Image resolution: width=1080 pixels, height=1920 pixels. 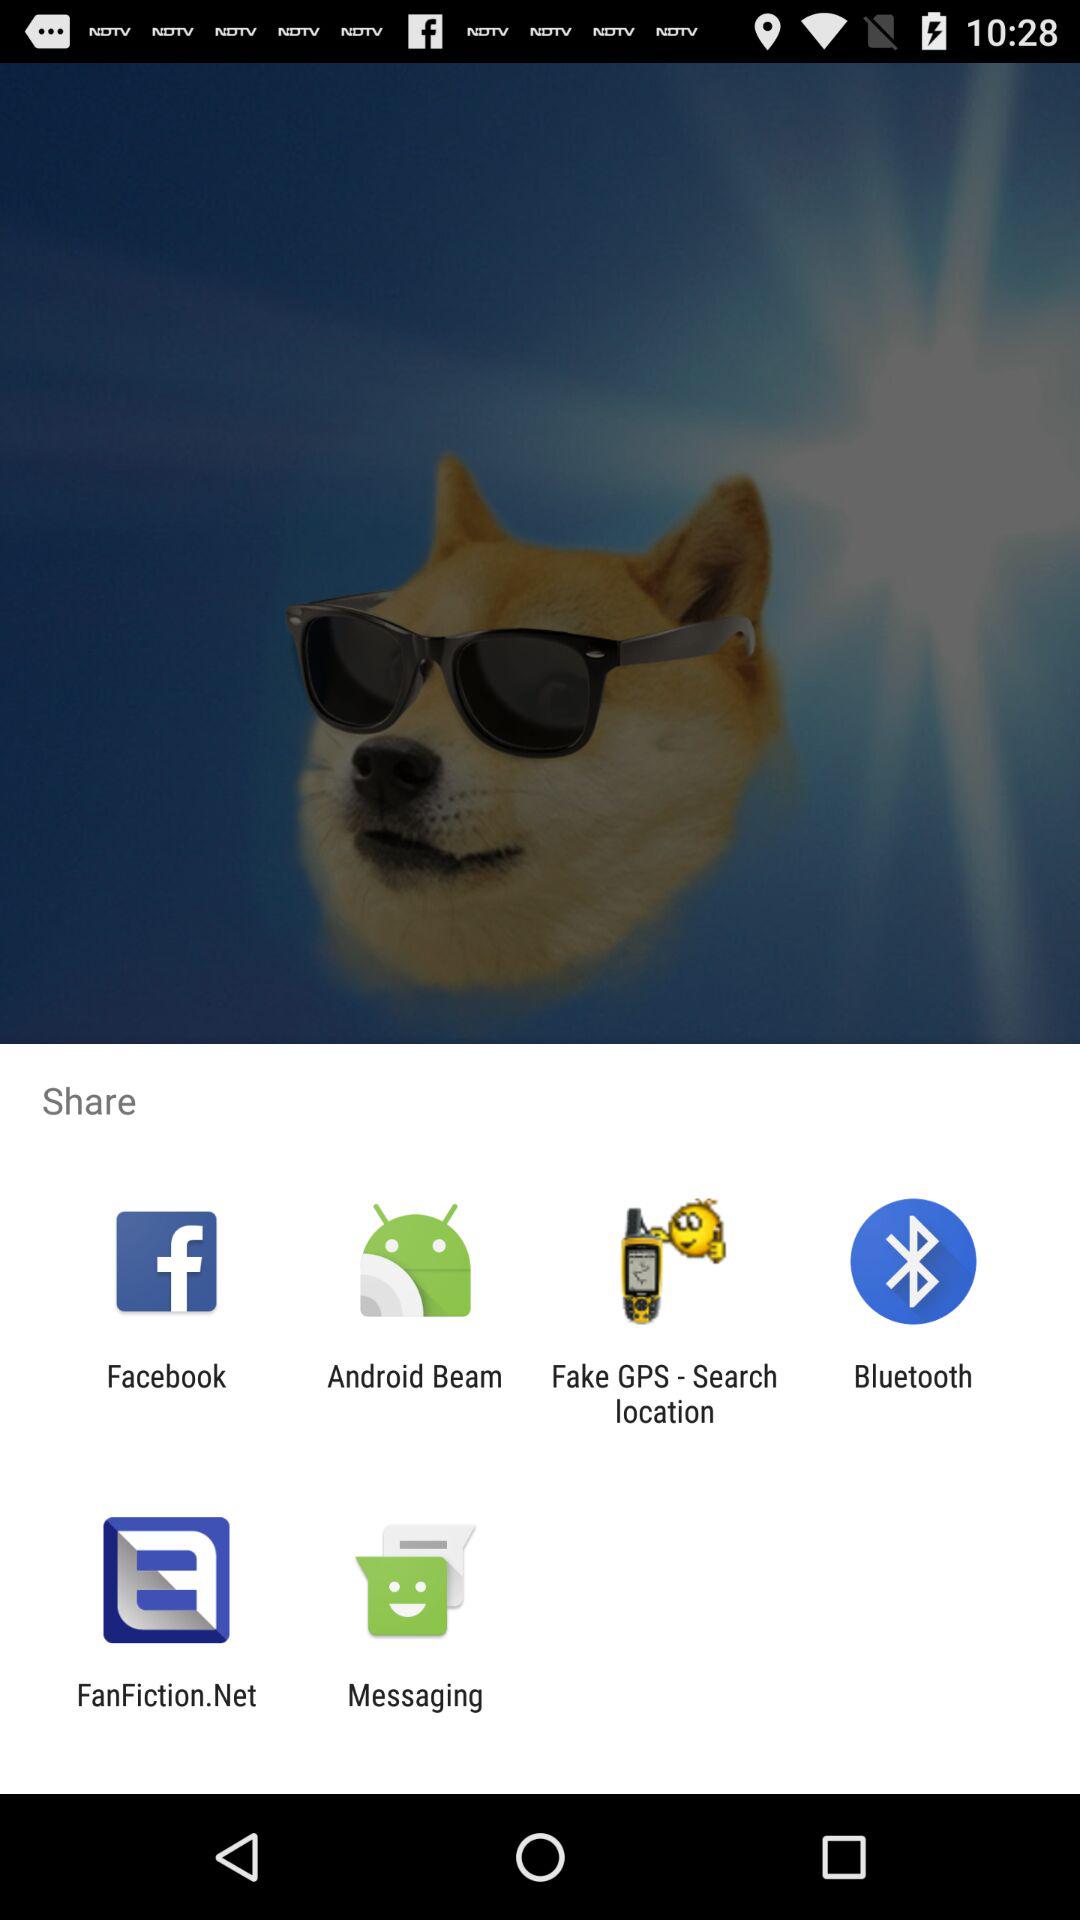 I want to click on scroll until fake gps search, so click(x=664, y=1393).